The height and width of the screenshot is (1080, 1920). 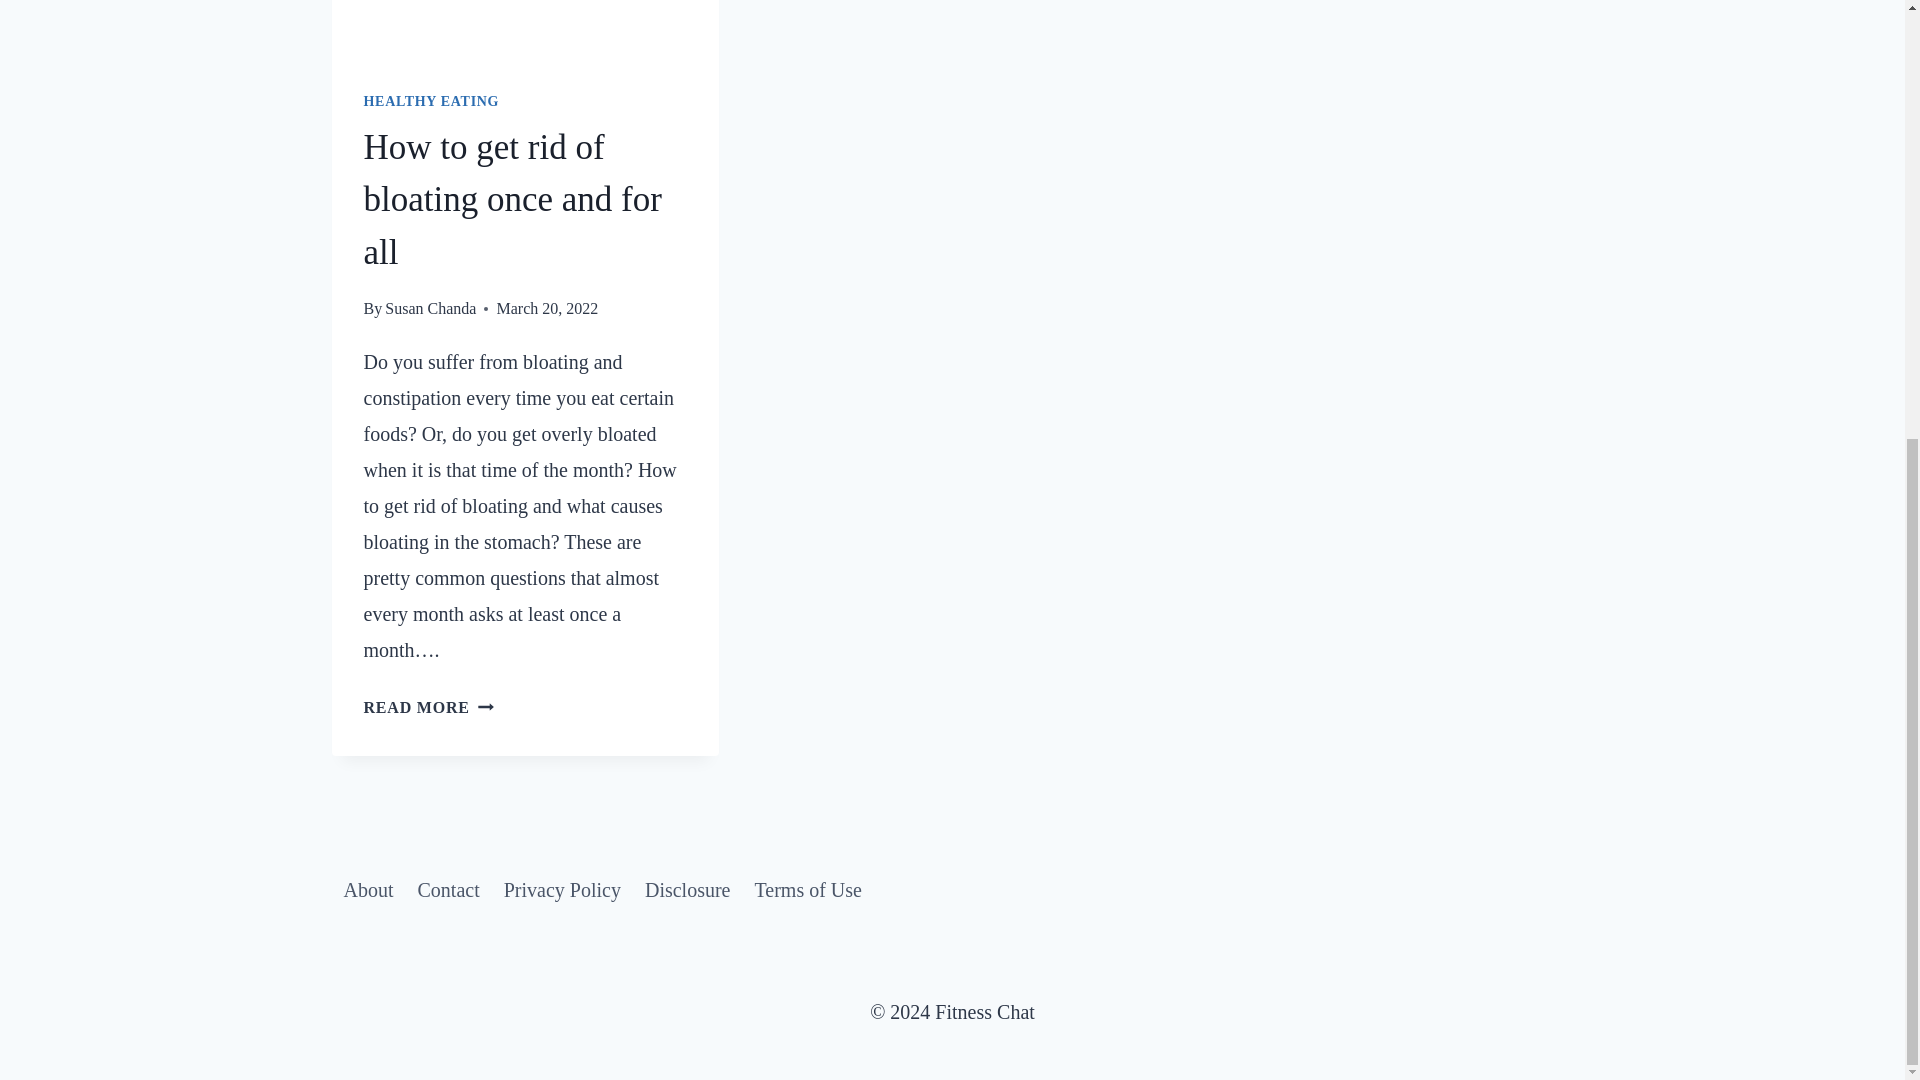 I want to click on How to get rid of bloating once and for all, so click(x=448, y=890).